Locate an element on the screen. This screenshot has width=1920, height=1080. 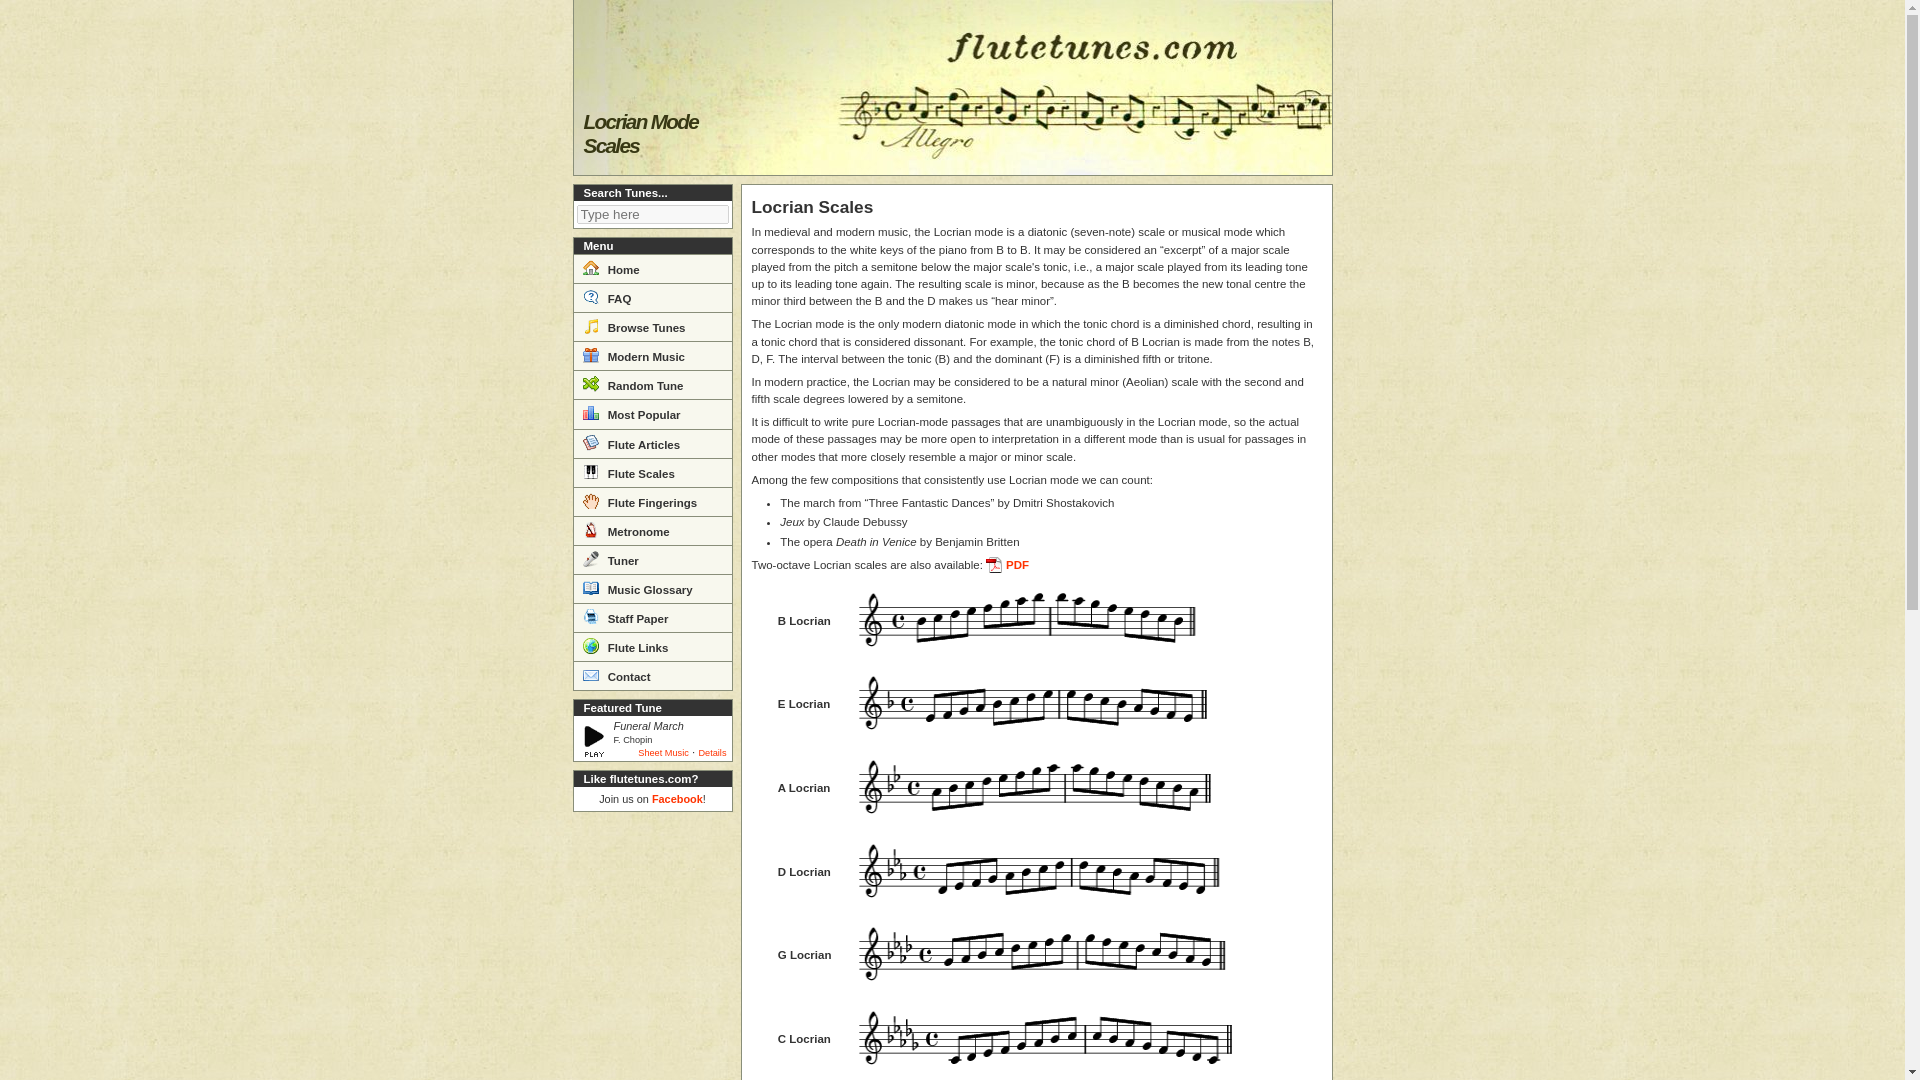
Music Glossary is located at coordinates (652, 588).